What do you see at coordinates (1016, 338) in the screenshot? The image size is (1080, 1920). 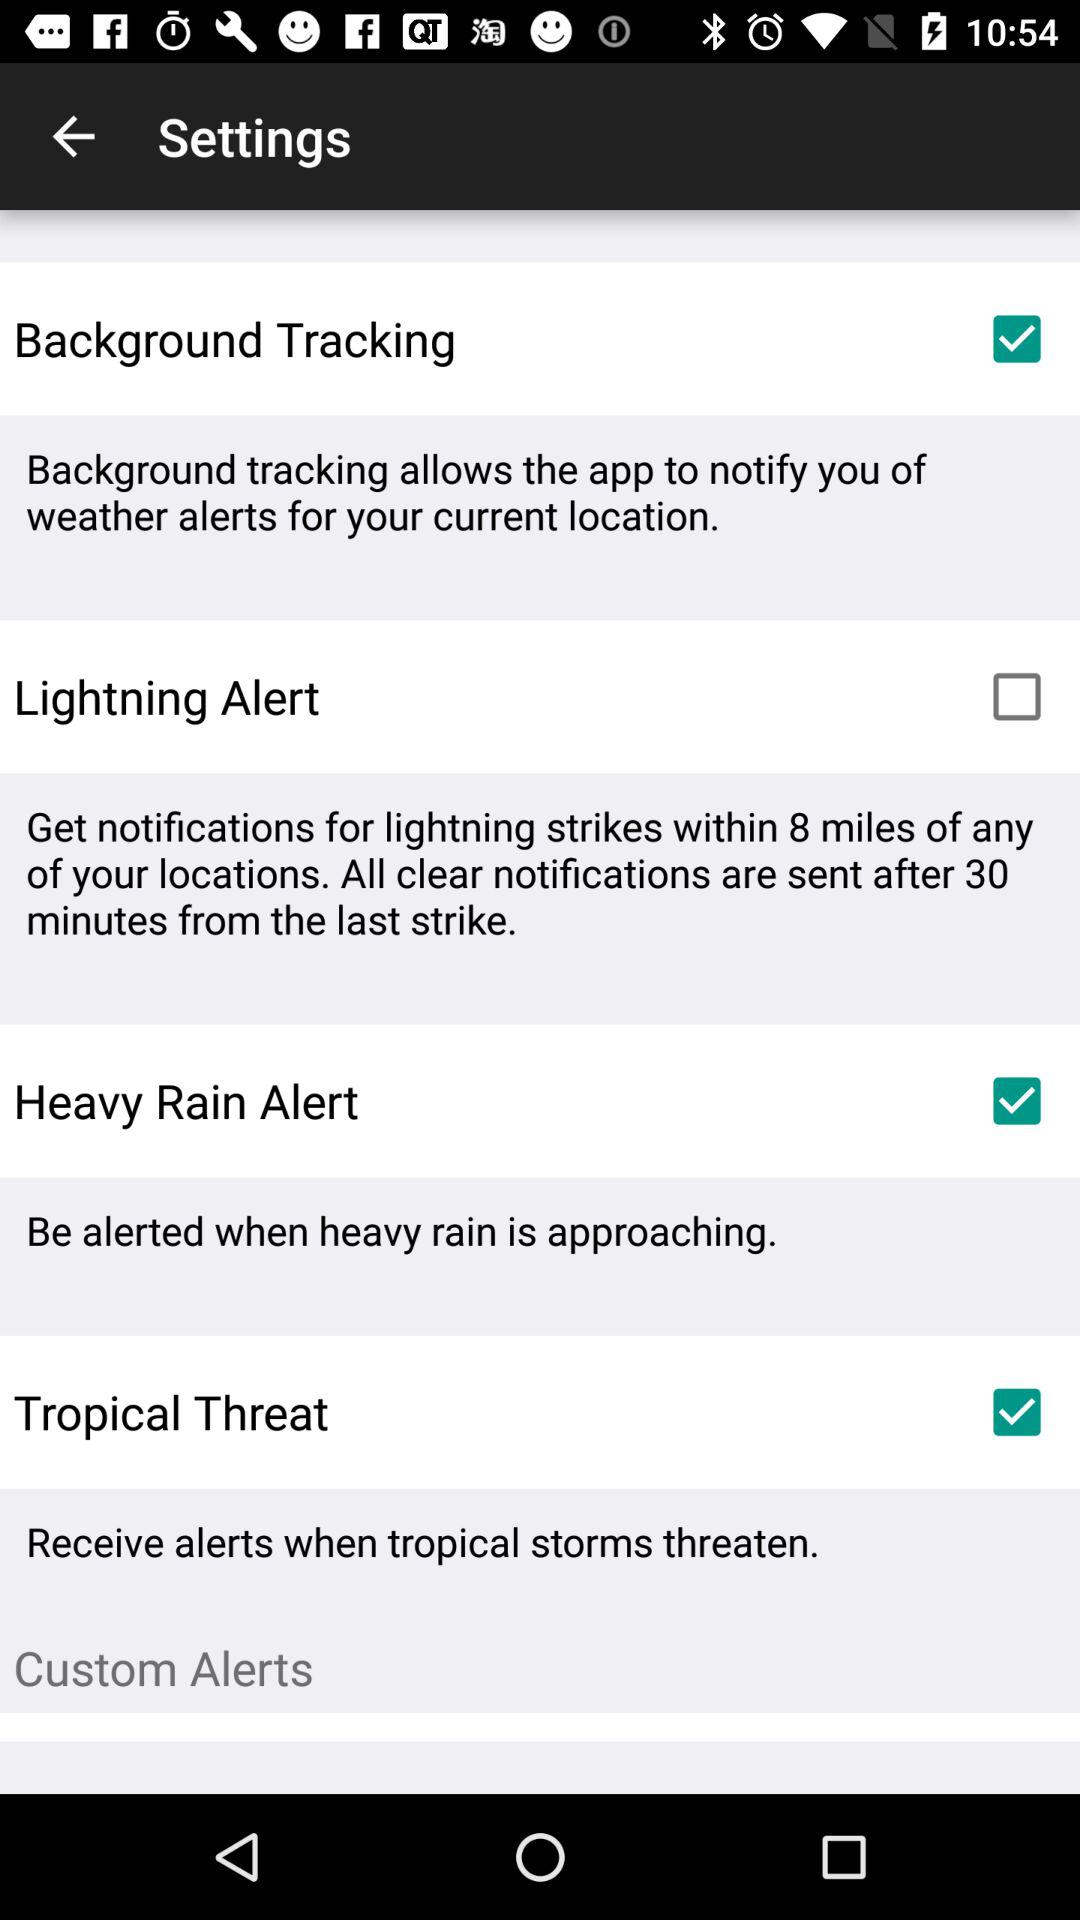 I see `turn on item next to the background tracking item` at bounding box center [1016, 338].